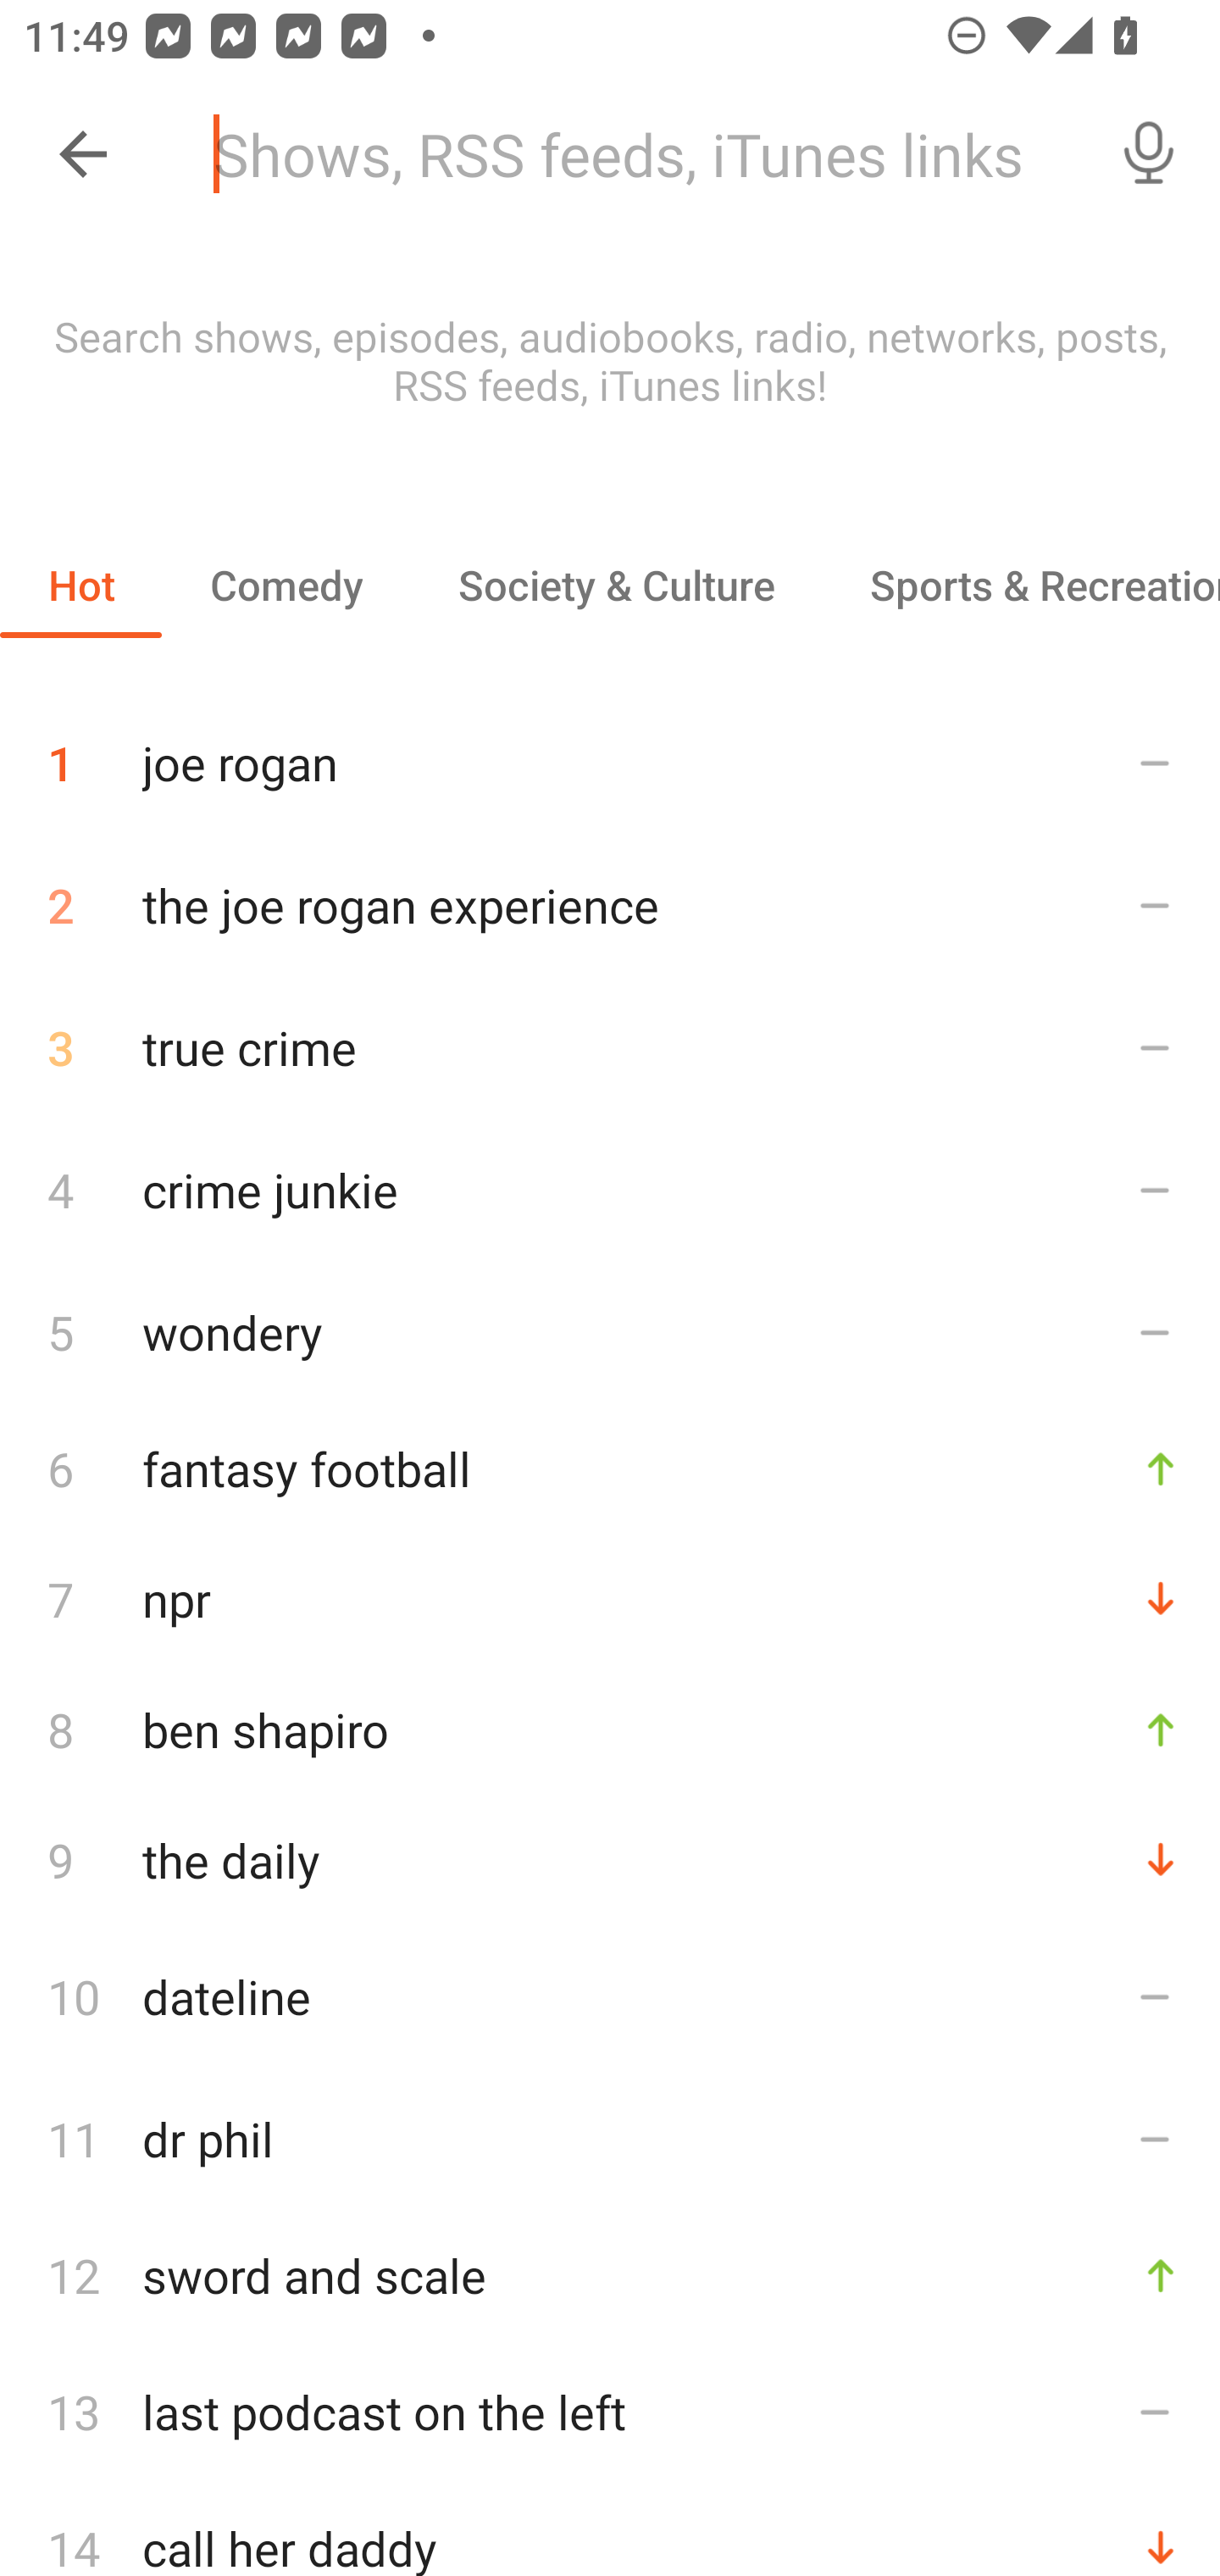 This screenshot has height=2576, width=1220. I want to click on 7 npr, so click(610, 1598).